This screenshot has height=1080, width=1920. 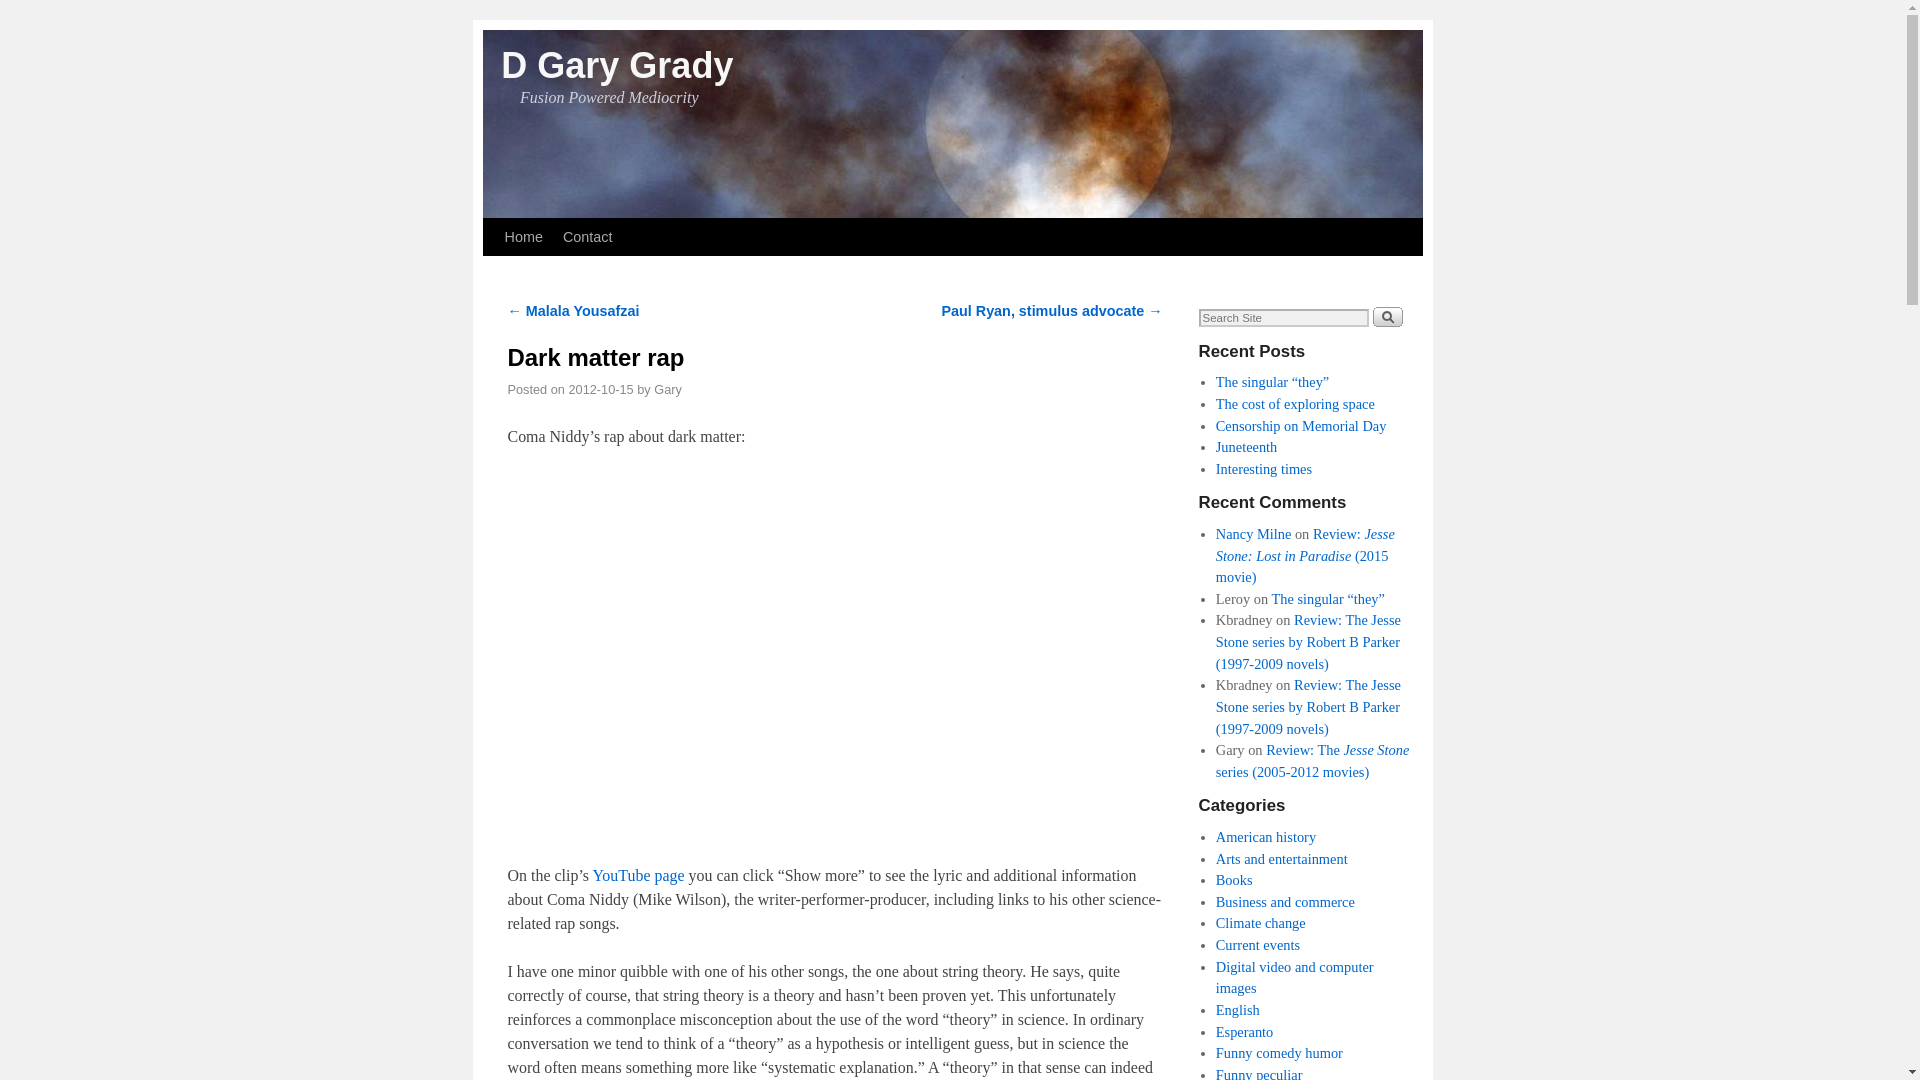 What do you see at coordinates (538, 227) in the screenshot?
I see `Skip to primary content` at bounding box center [538, 227].